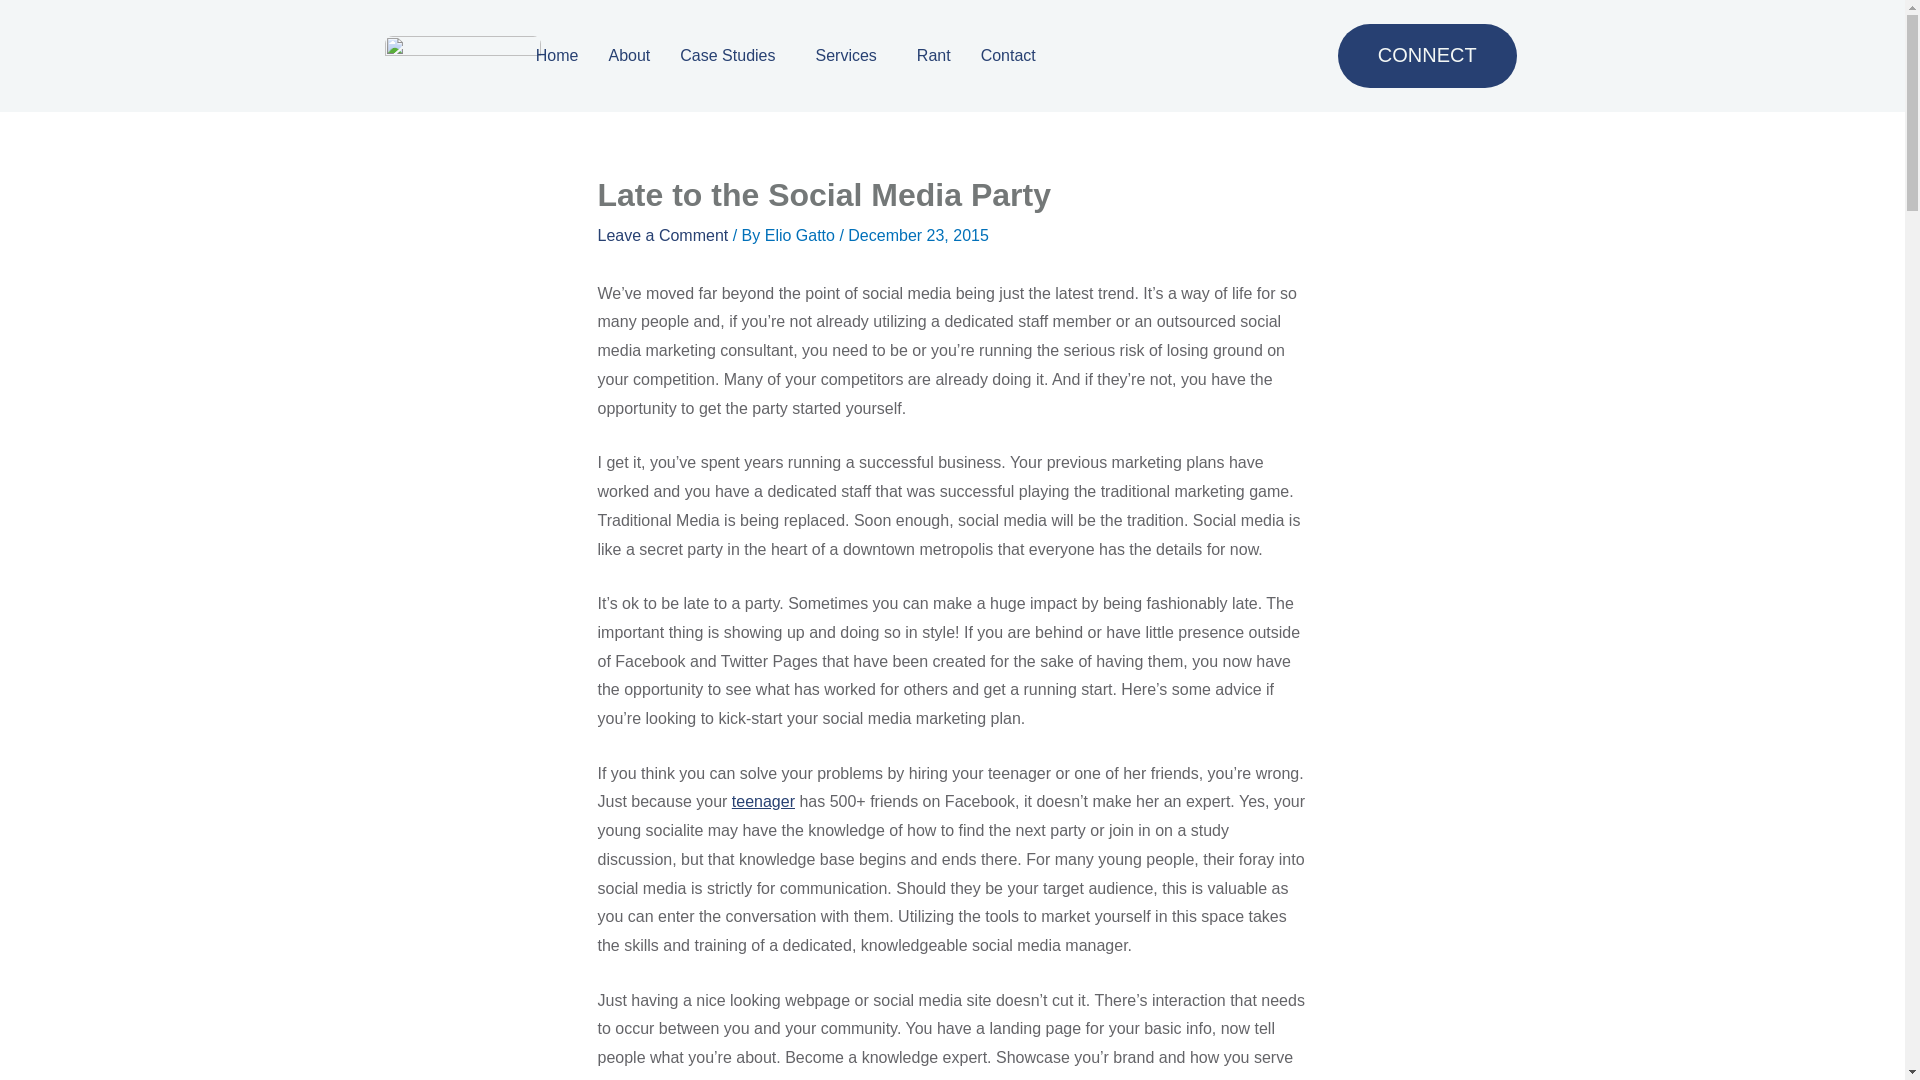 Image resolution: width=1920 pixels, height=1080 pixels. What do you see at coordinates (556, 56) in the screenshot?
I see `Home` at bounding box center [556, 56].